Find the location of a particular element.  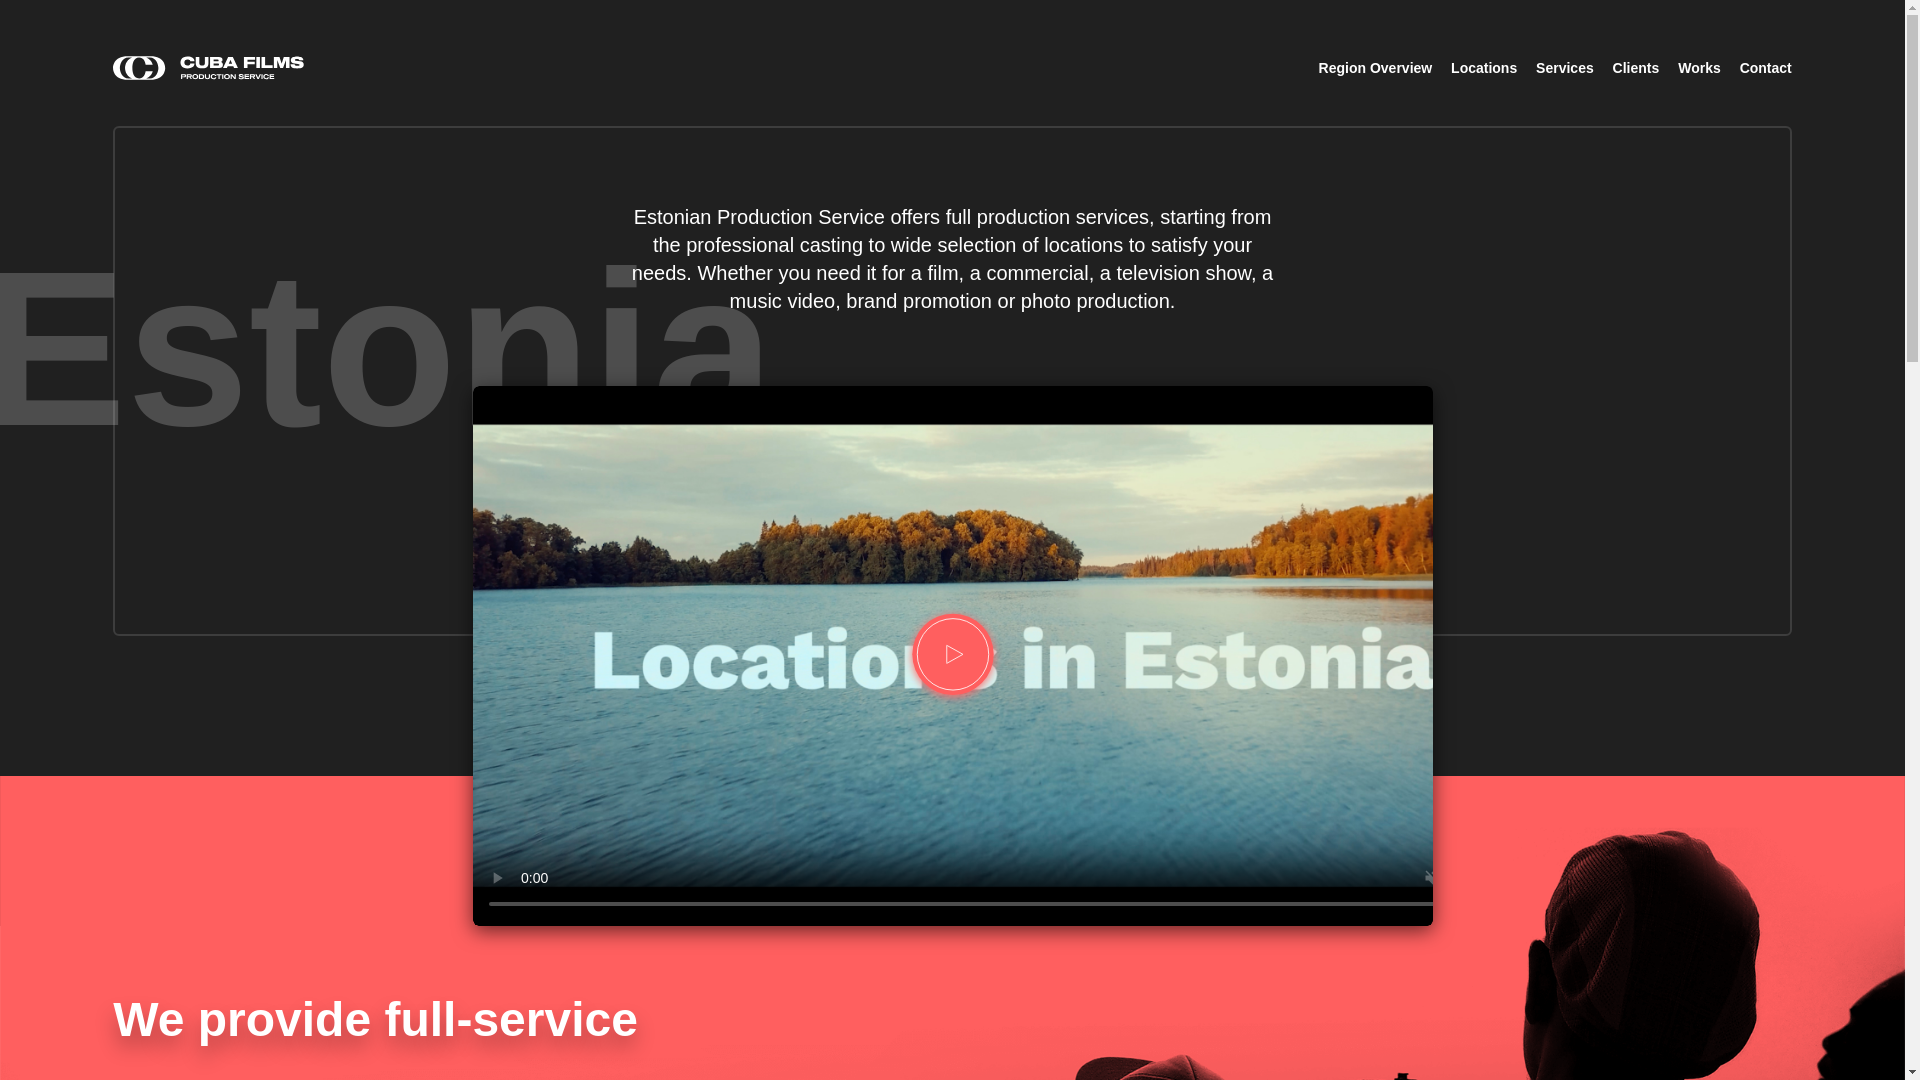

Contact is located at coordinates (1765, 68).